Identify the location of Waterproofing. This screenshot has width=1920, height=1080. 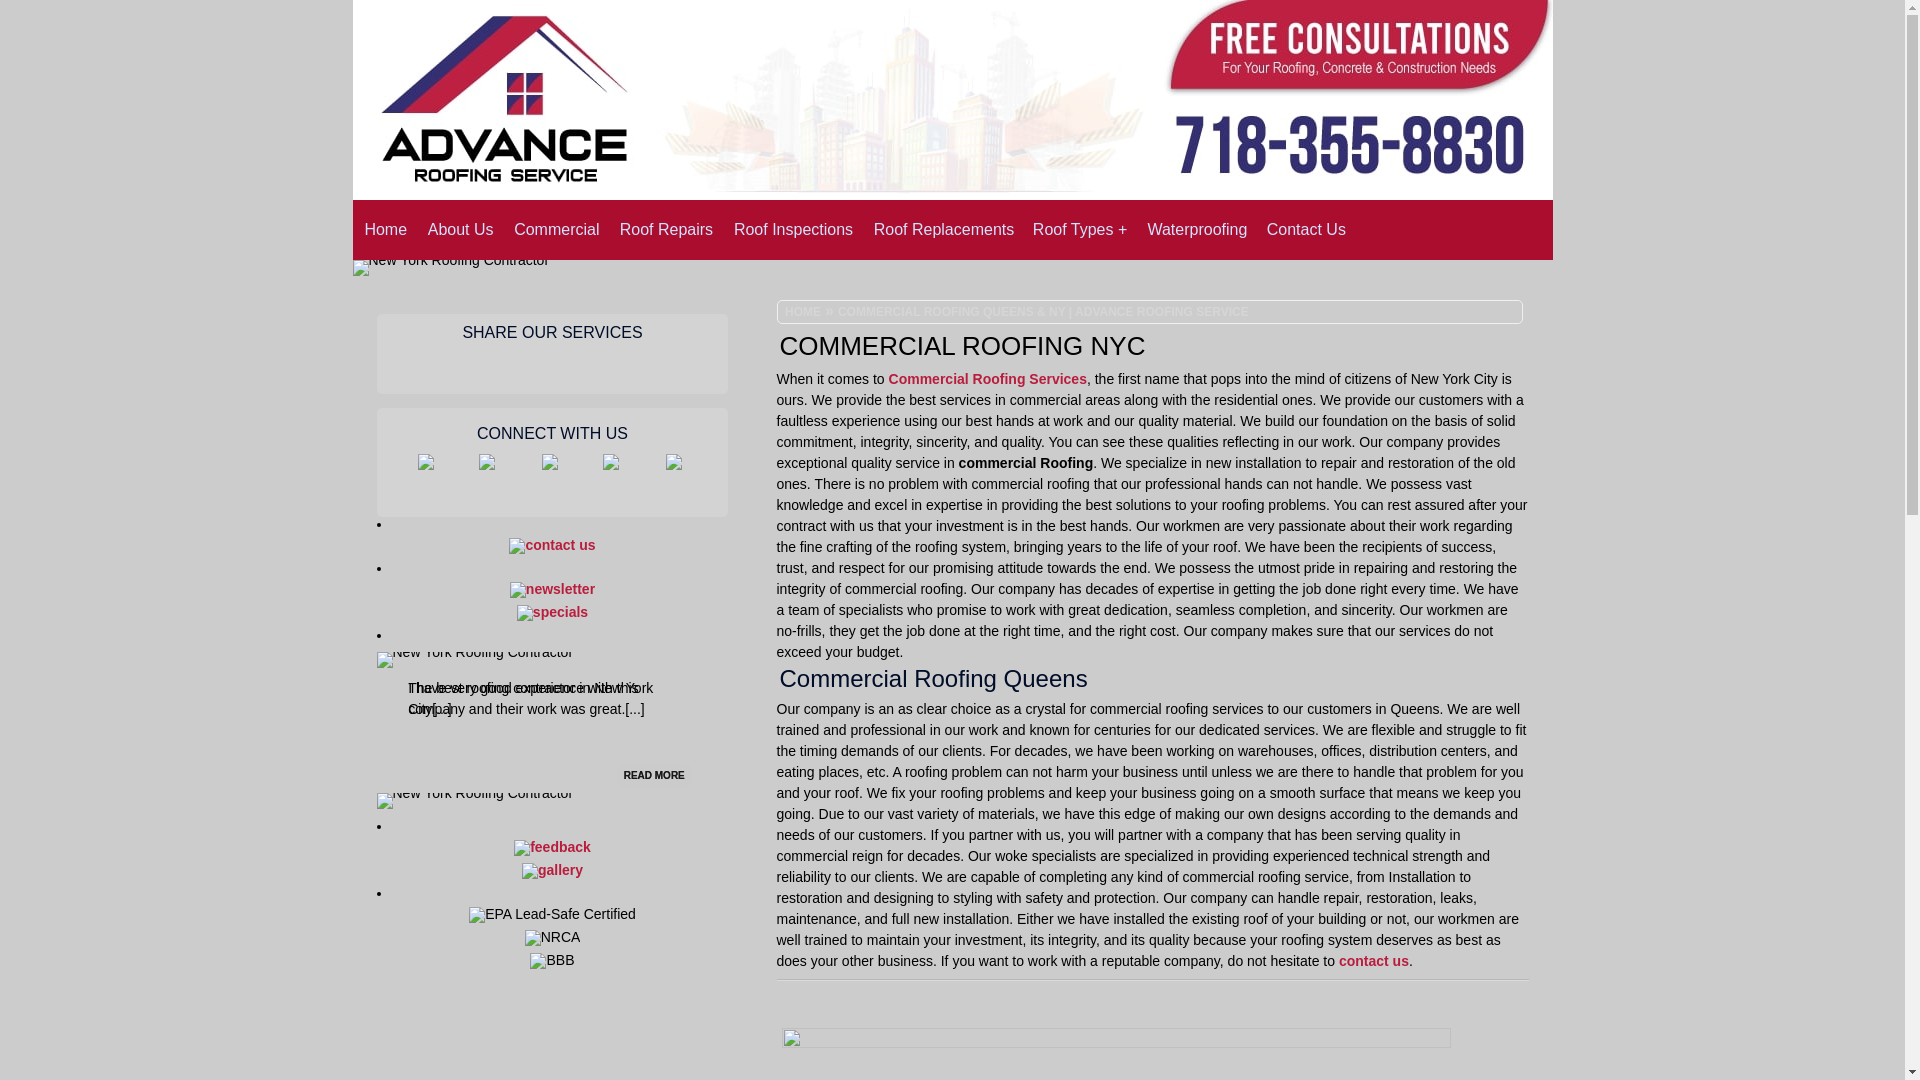
(1192, 230).